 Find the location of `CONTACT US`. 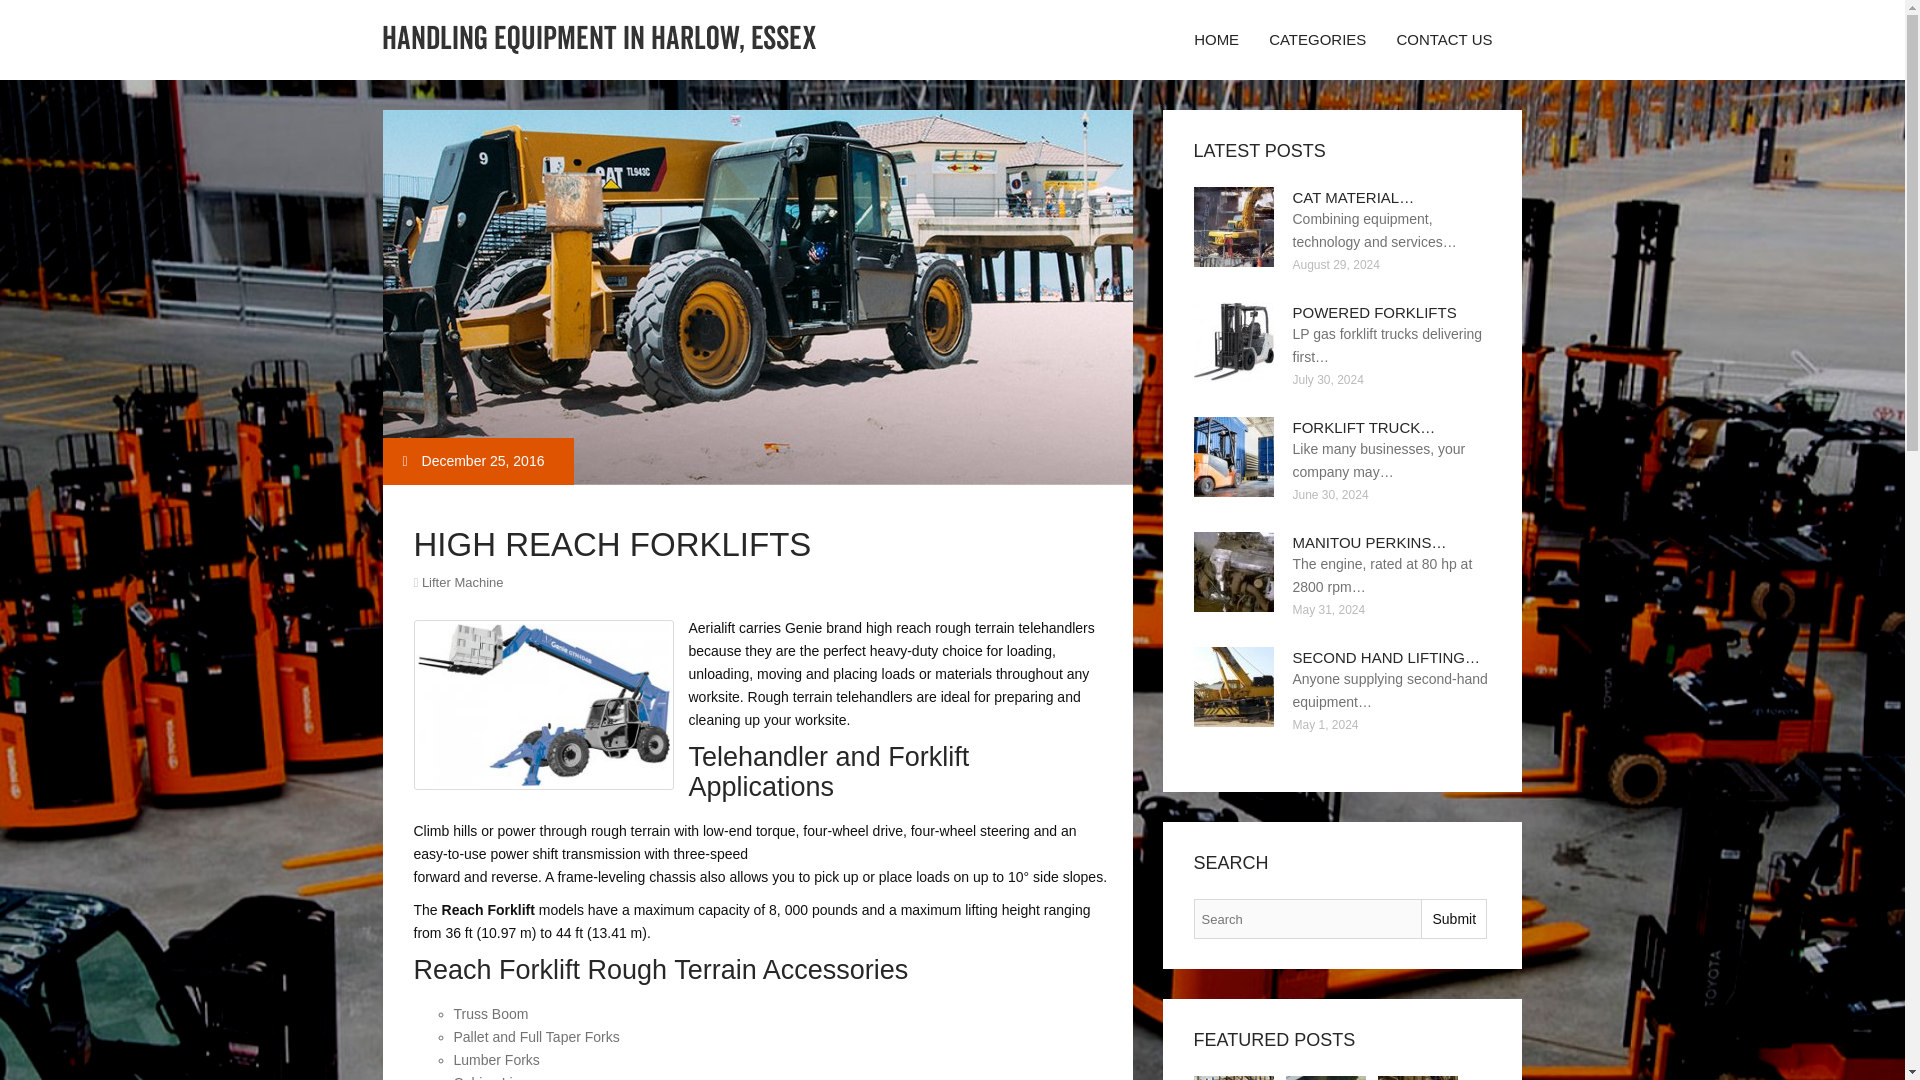

CONTACT US is located at coordinates (1444, 40).